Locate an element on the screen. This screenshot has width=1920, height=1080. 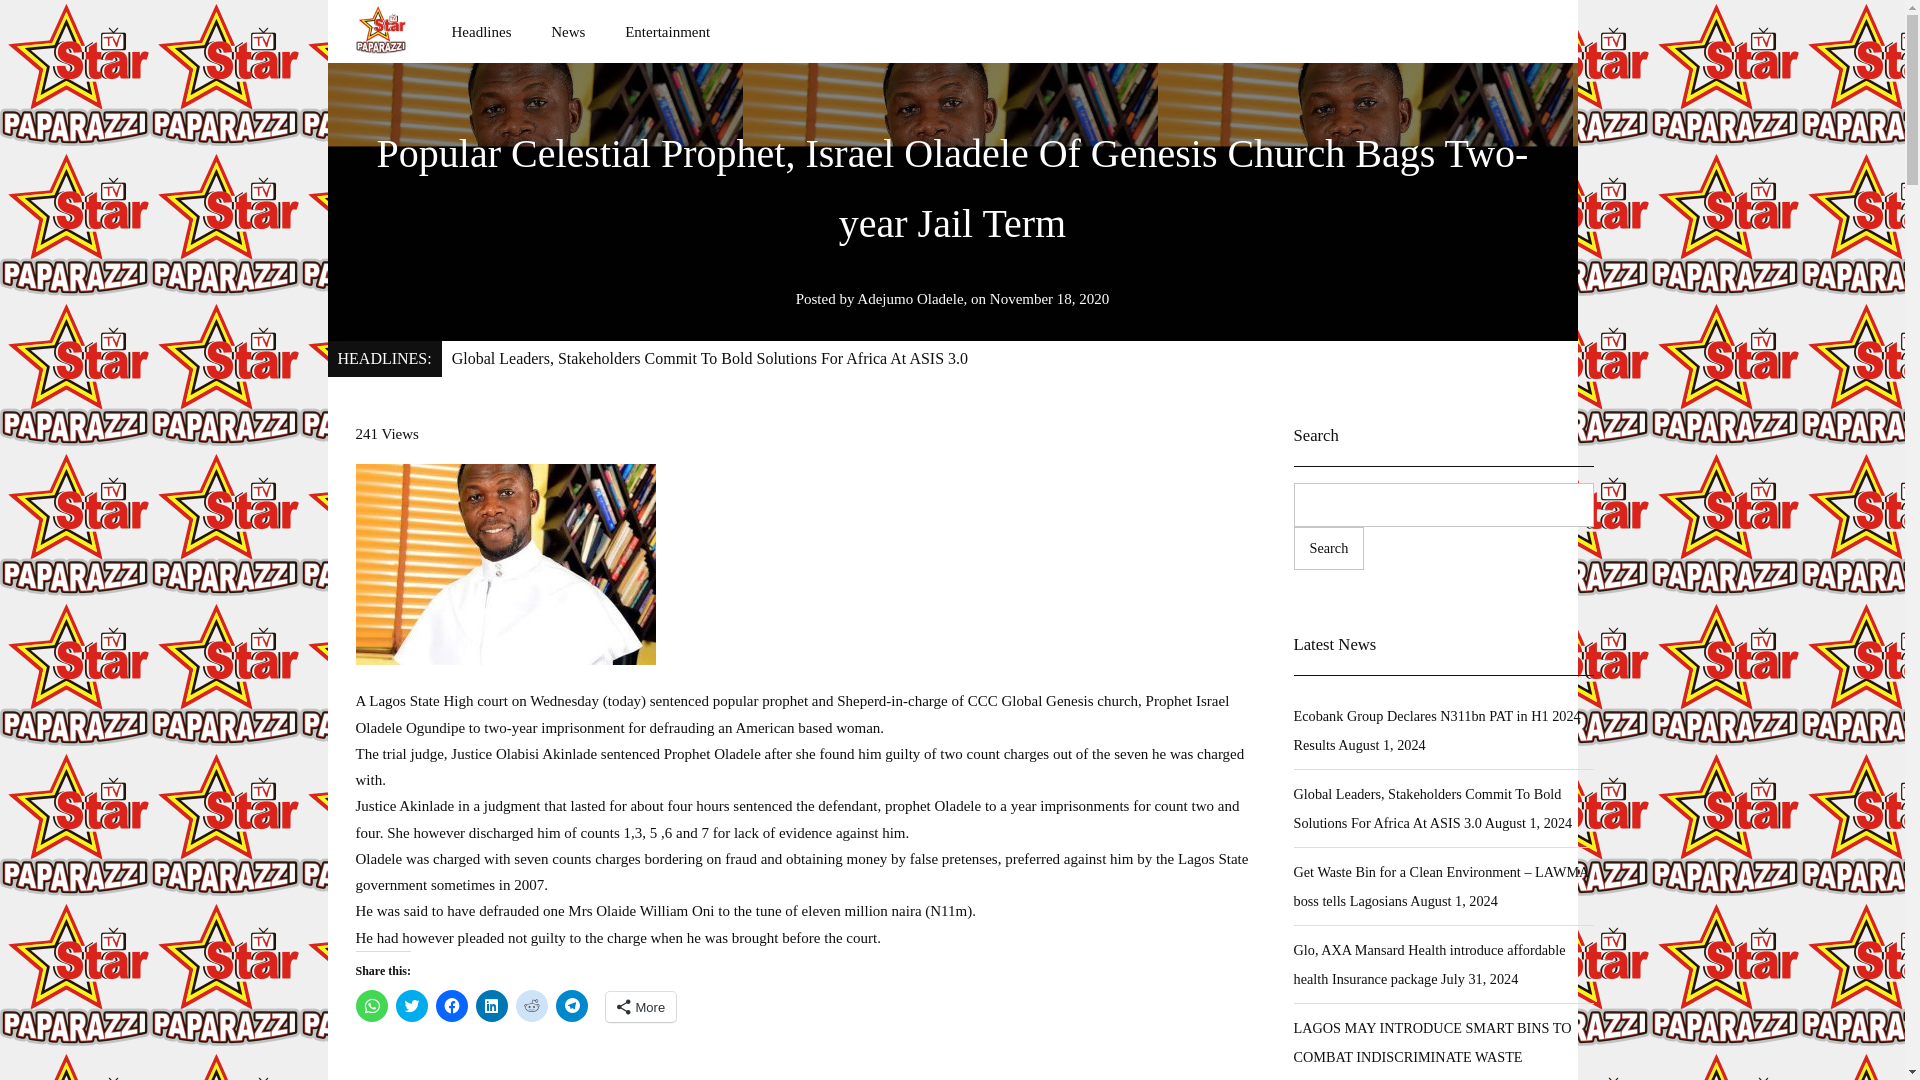
More entries posted on November 18, 2020 is located at coordinates (1050, 298).